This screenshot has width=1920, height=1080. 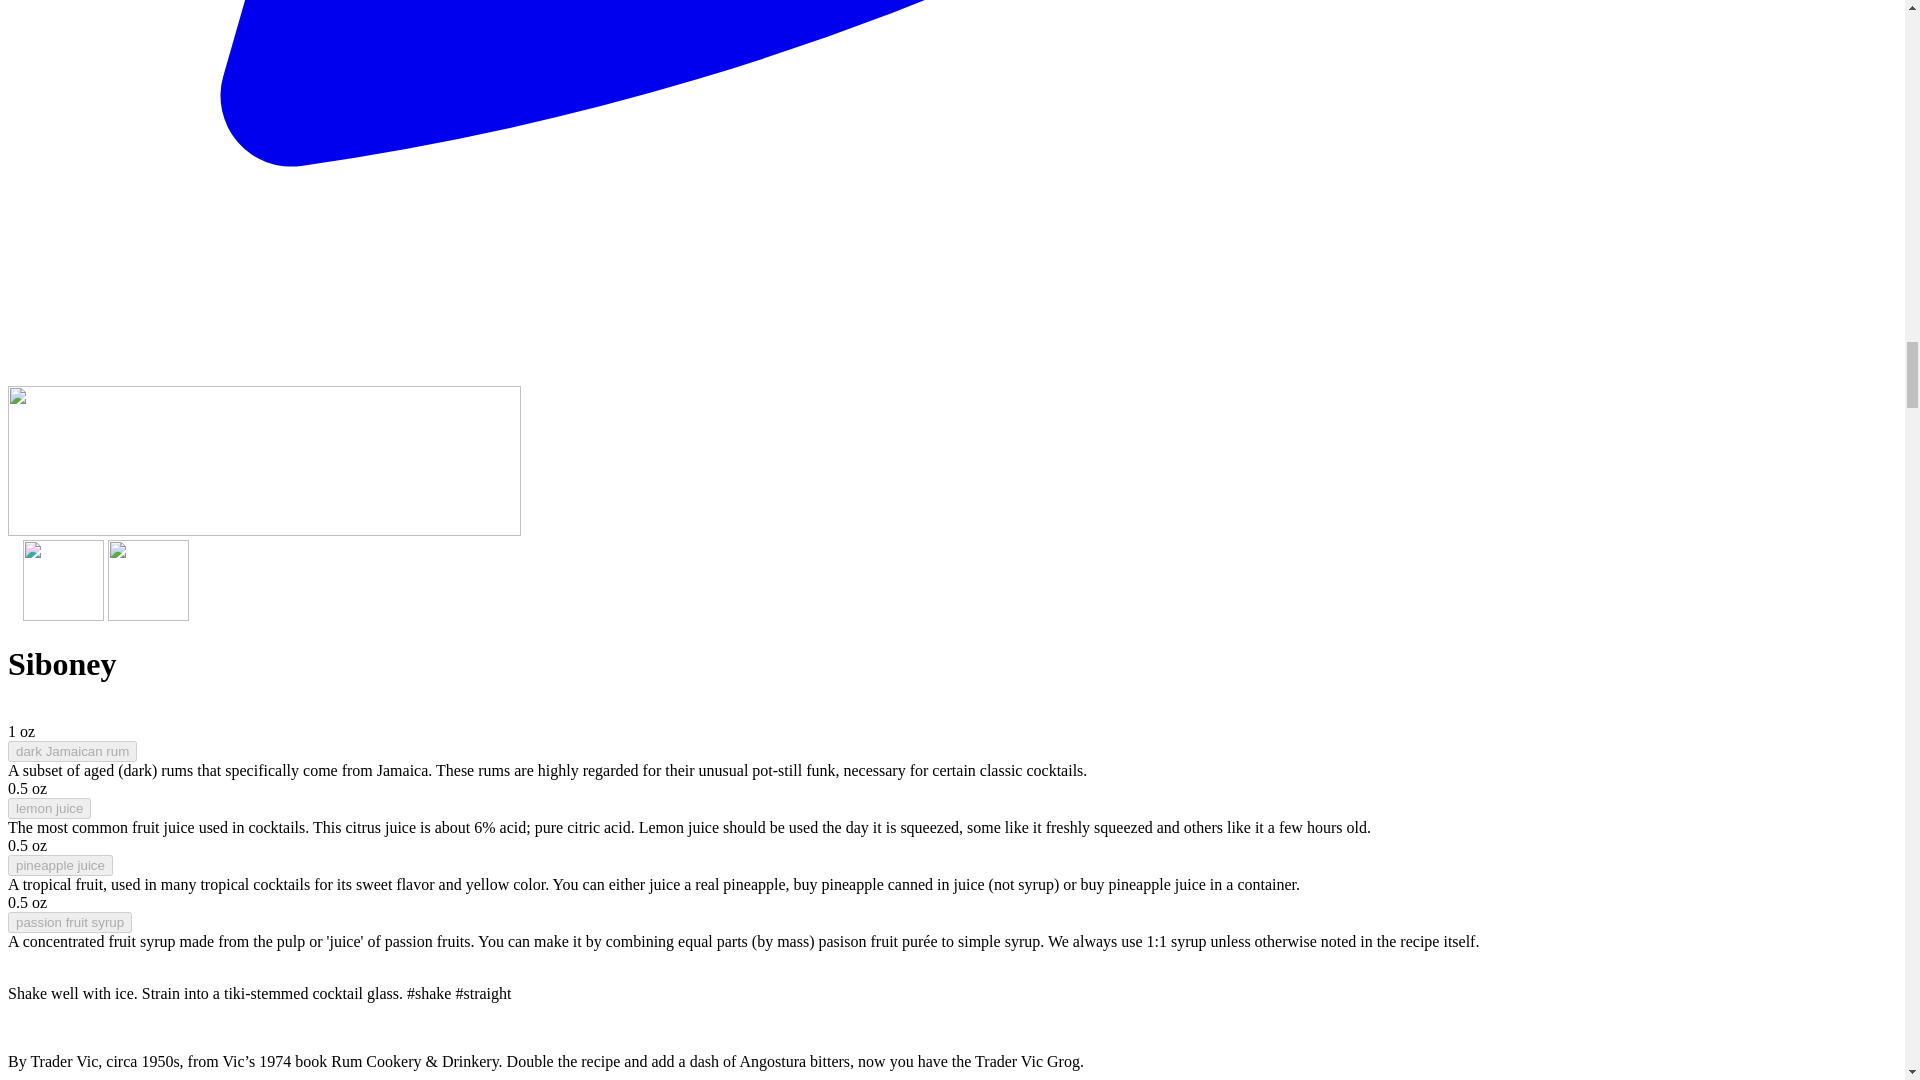 What do you see at coordinates (60, 865) in the screenshot?
I see `pineapple juice` at bounding box center [60, 865].